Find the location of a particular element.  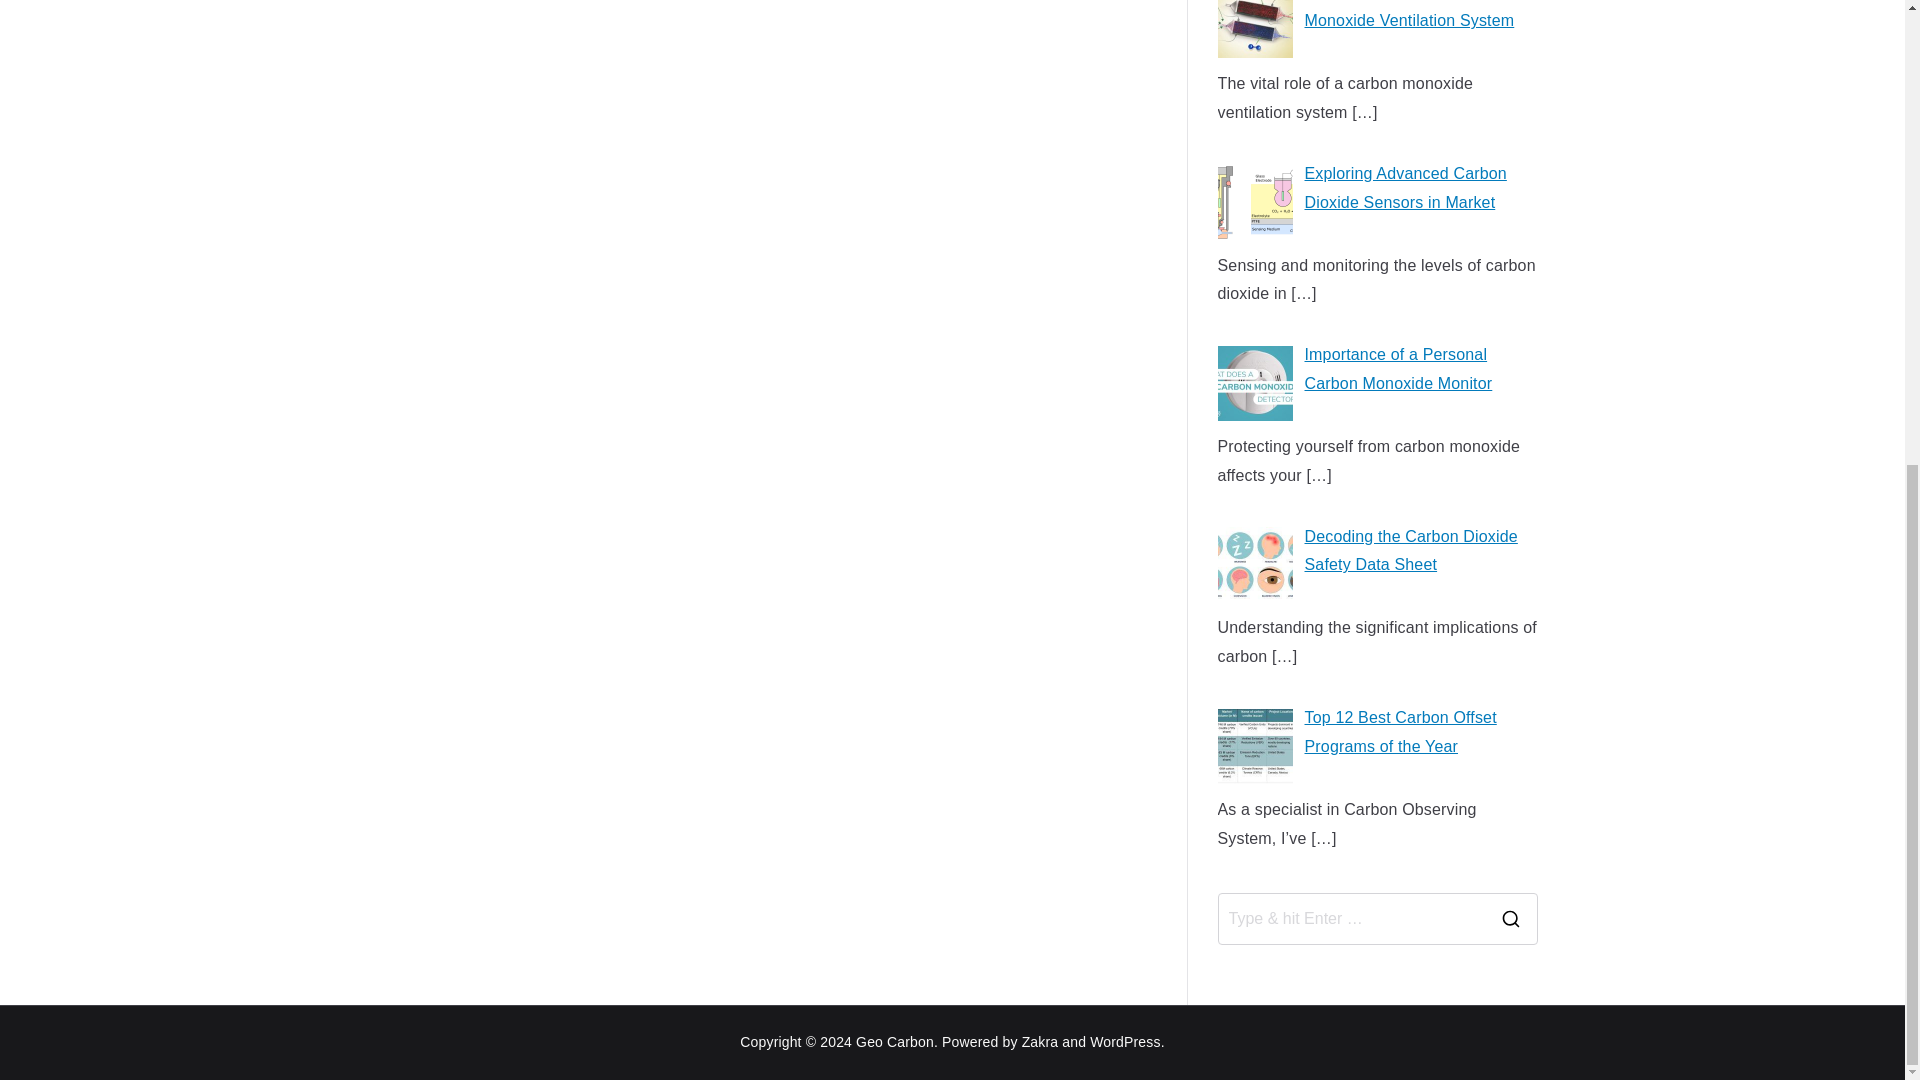

Zakra is located at coordinates (1040, 1041).